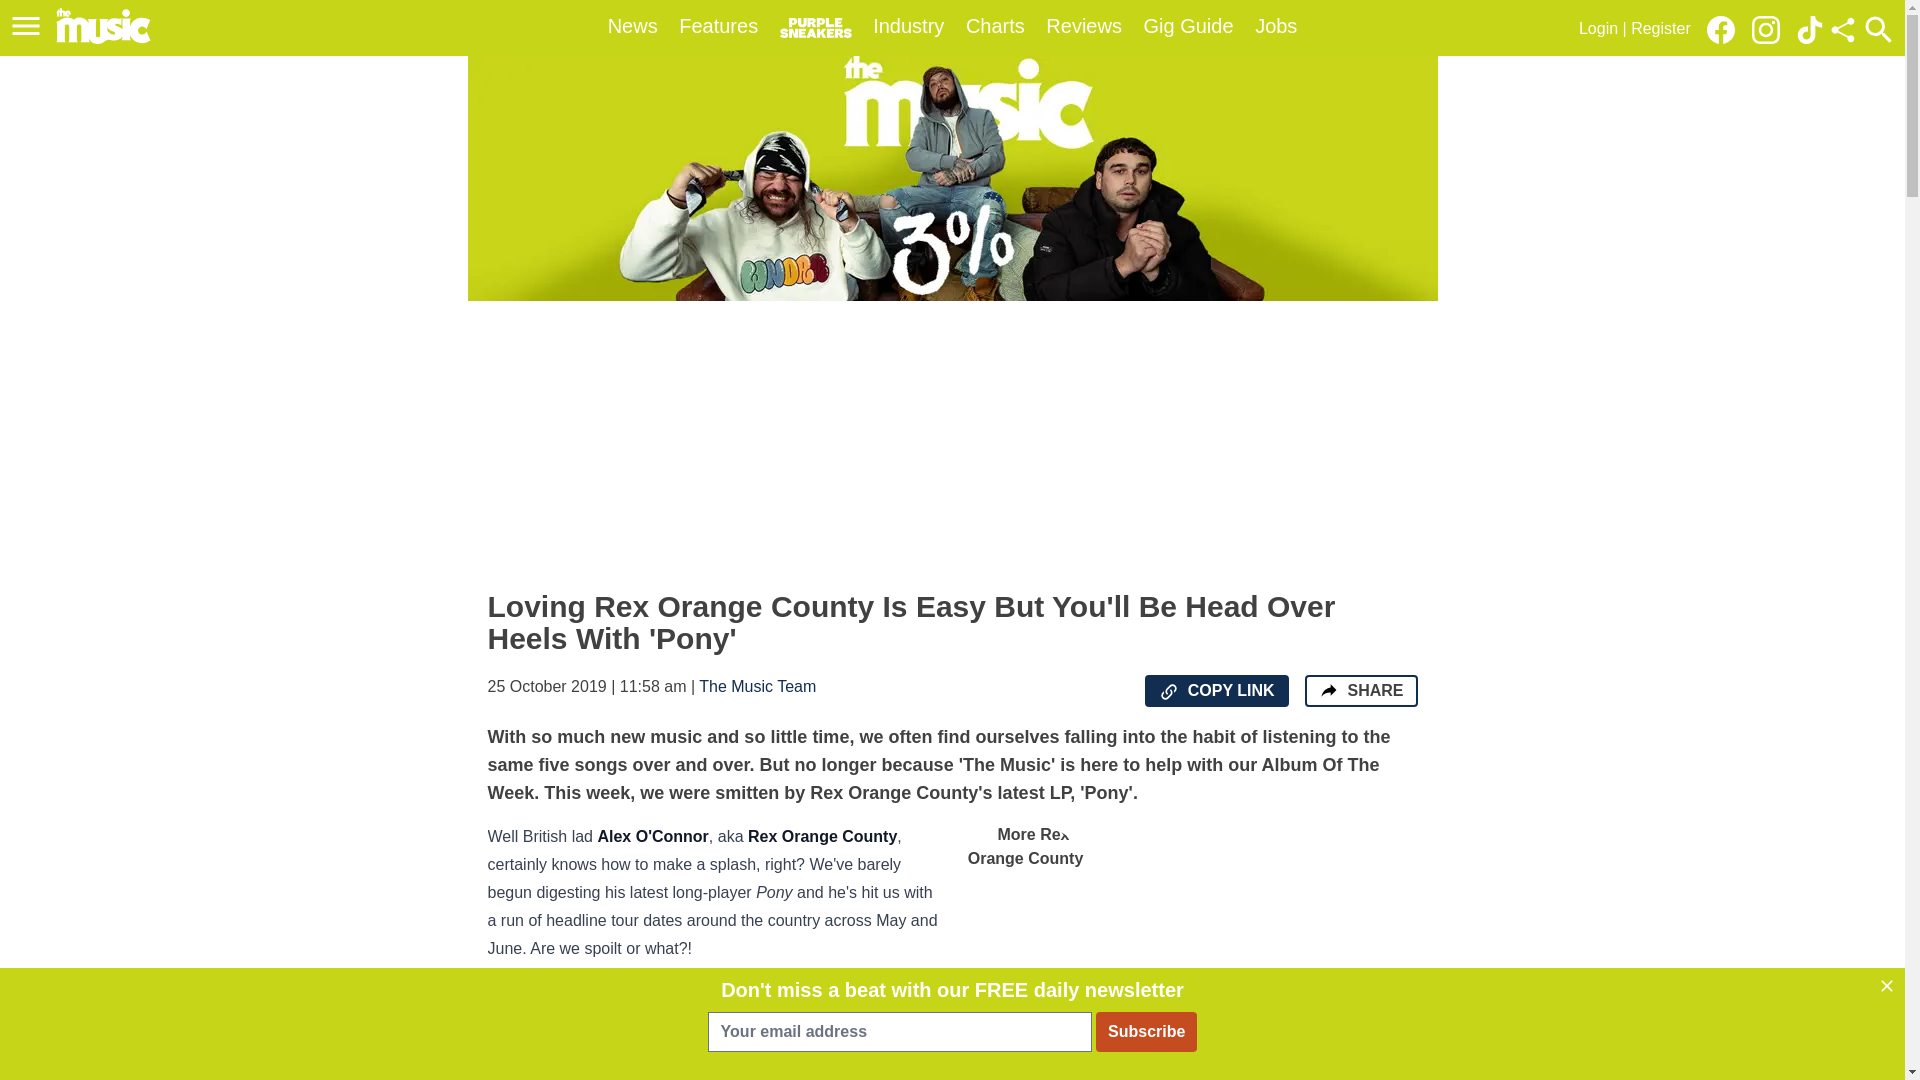 The width and height of the screenshot is (1920, 1080). What do you see at coordinates (1765, 30) in the screenshot?
I see `Link to our Instagram` at bounding box center [1765, 30].